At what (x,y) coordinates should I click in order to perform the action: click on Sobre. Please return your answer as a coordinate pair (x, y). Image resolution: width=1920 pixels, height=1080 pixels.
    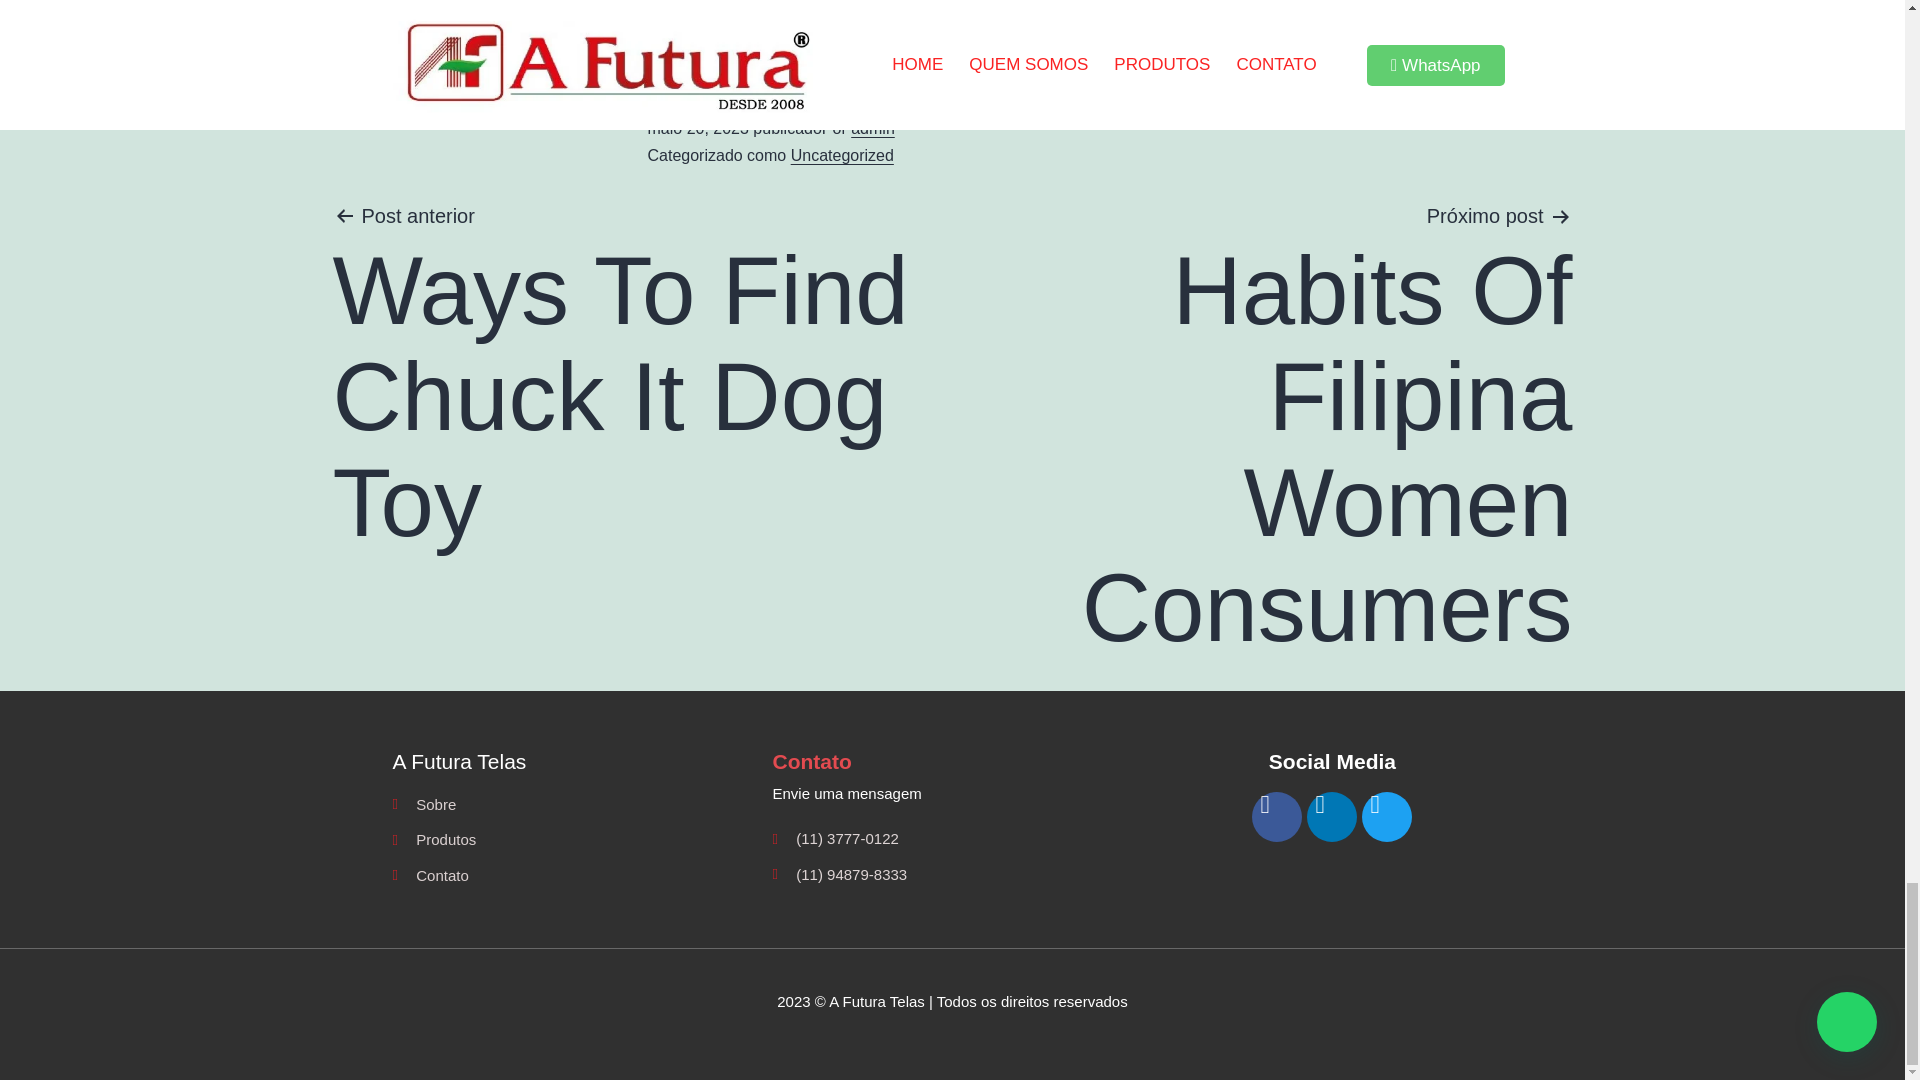
    Looking at the image, I should click on (572, 840).